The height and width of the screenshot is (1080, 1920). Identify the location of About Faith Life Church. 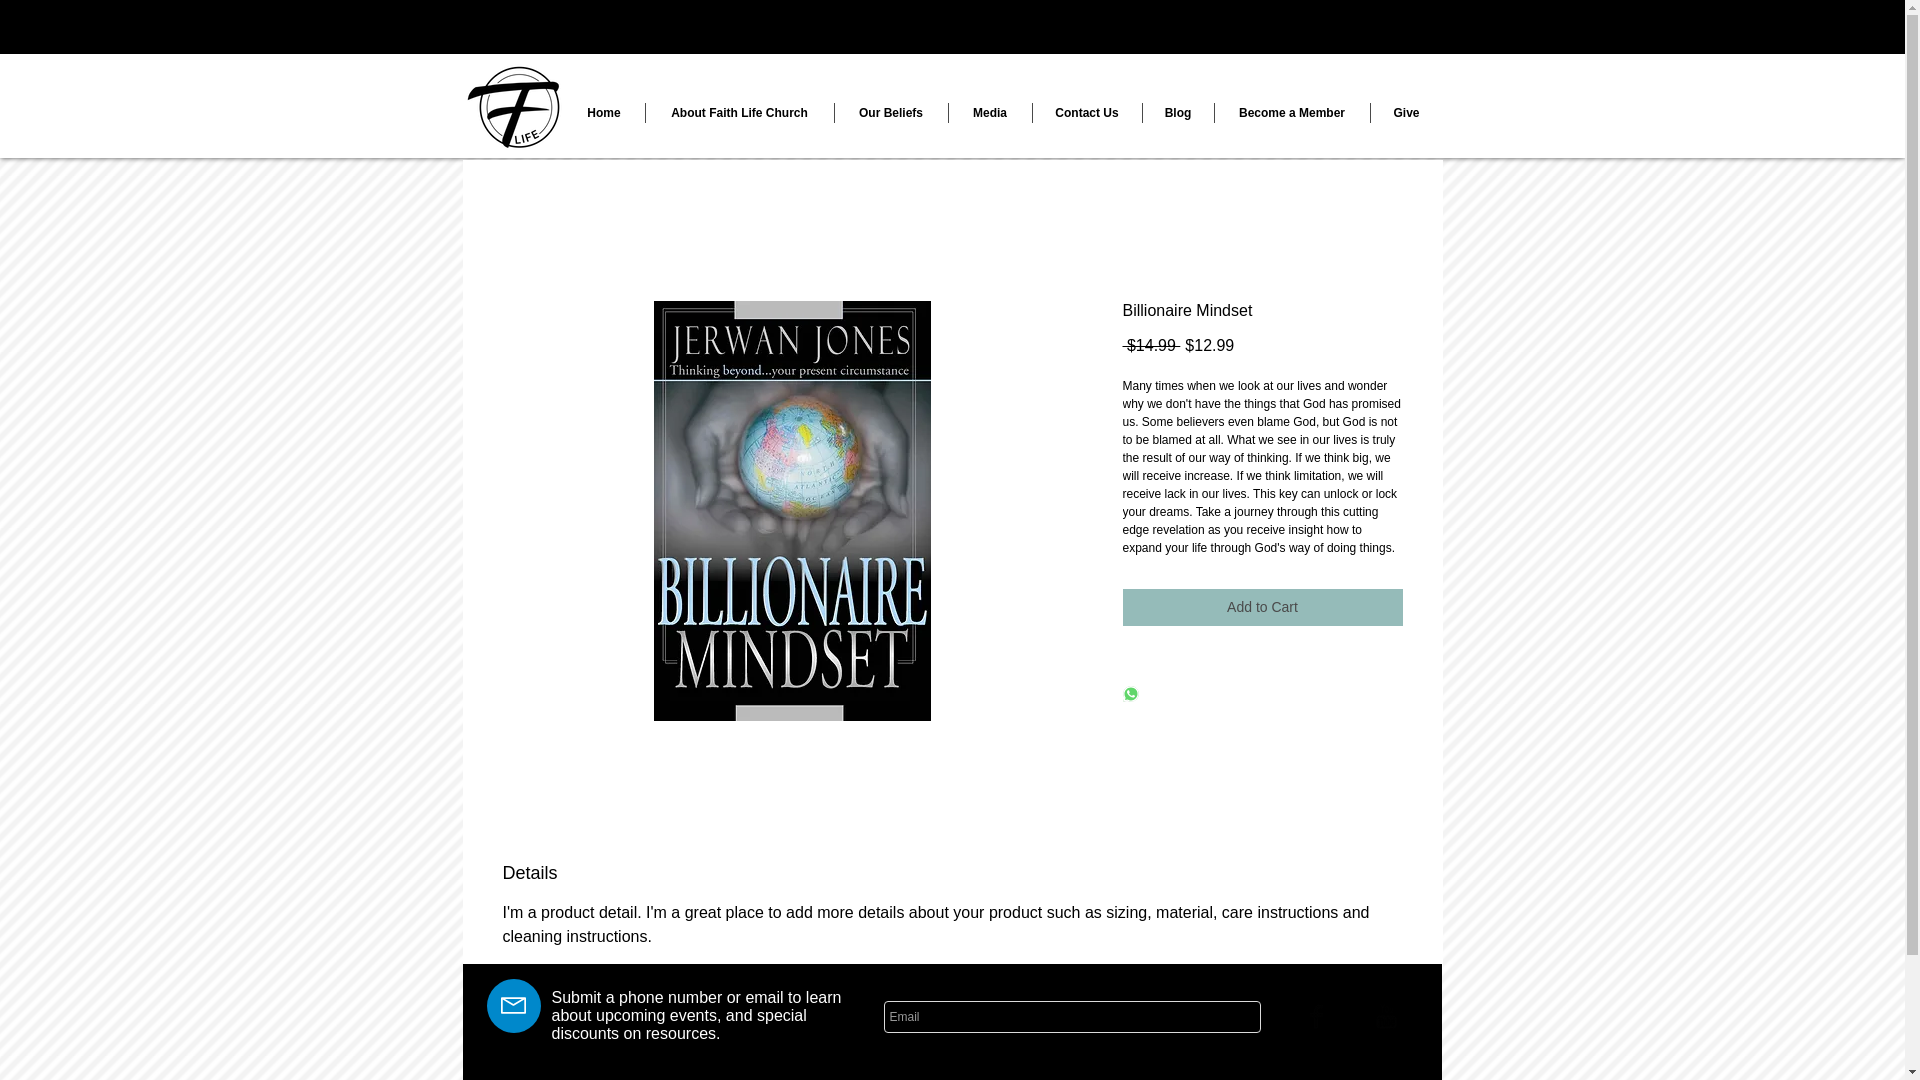
(739, 112).